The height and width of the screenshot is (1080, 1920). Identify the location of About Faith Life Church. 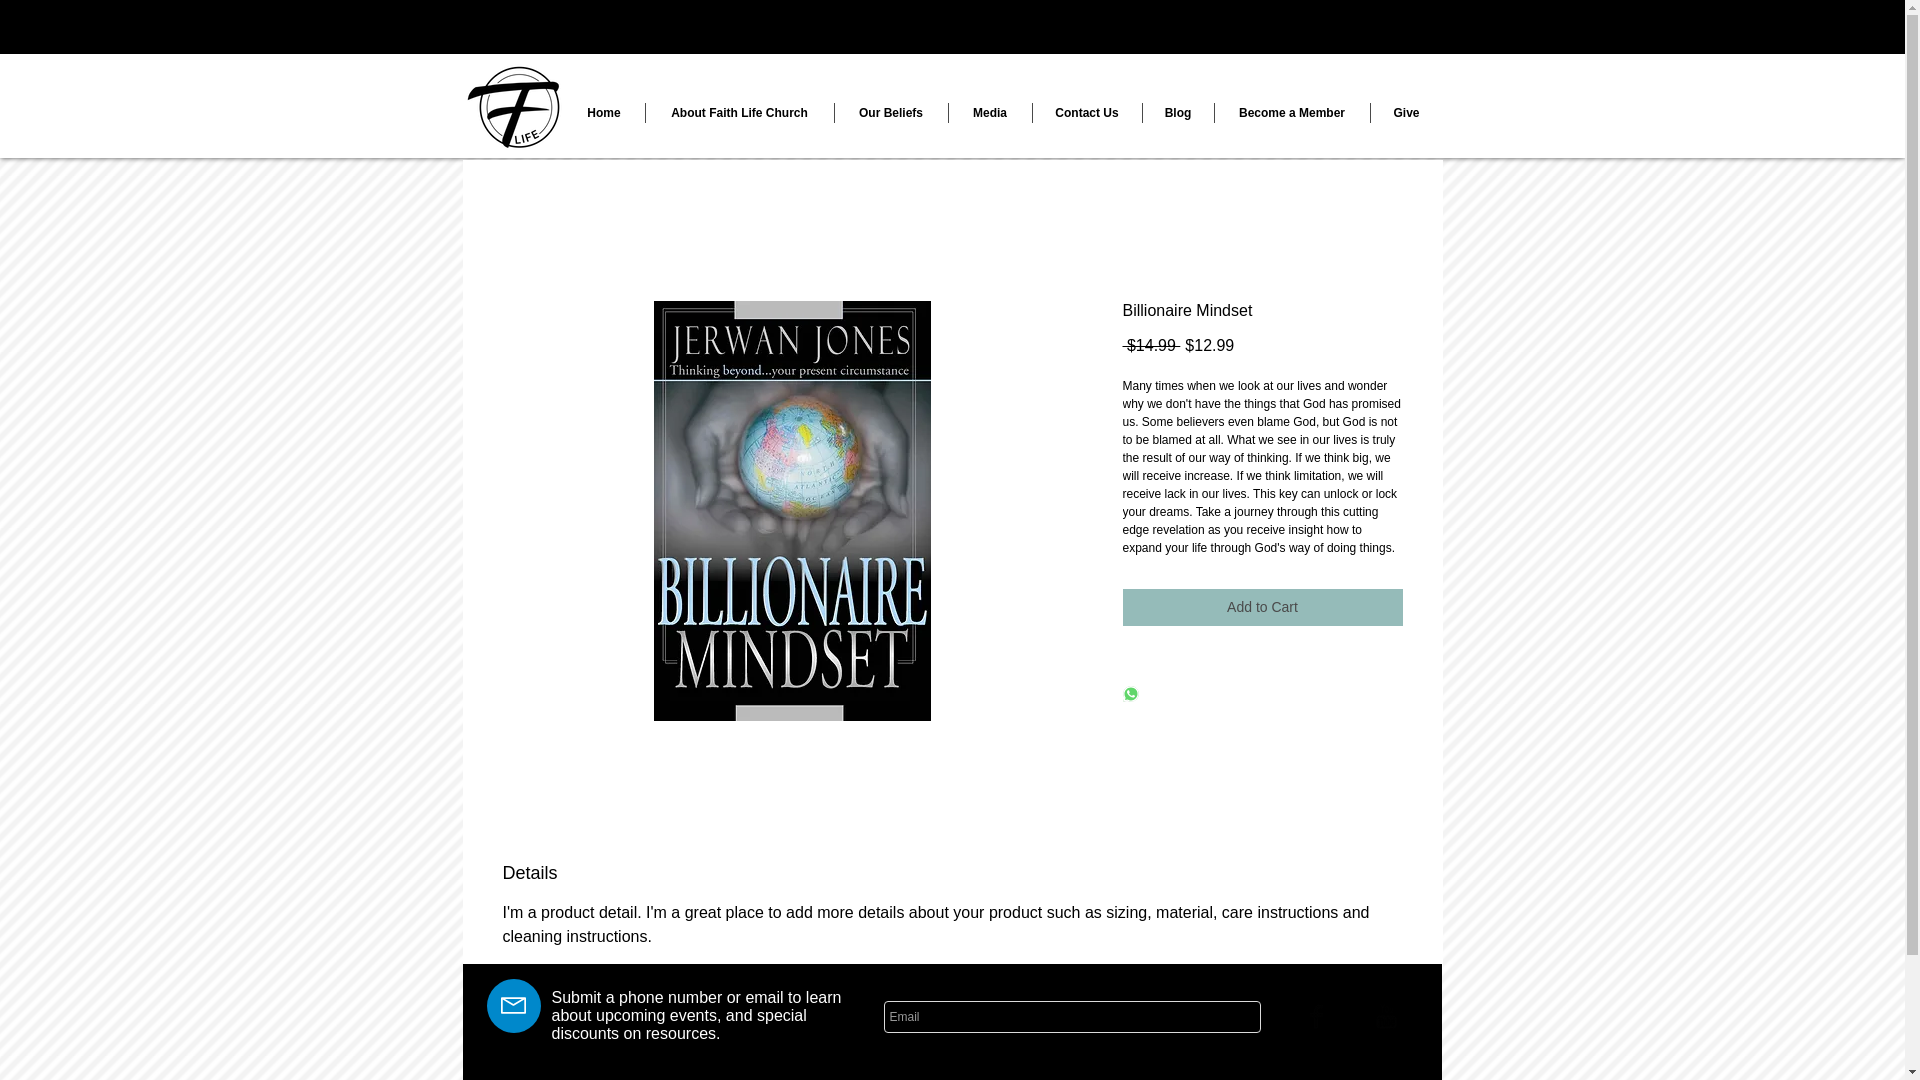
(739, 112).